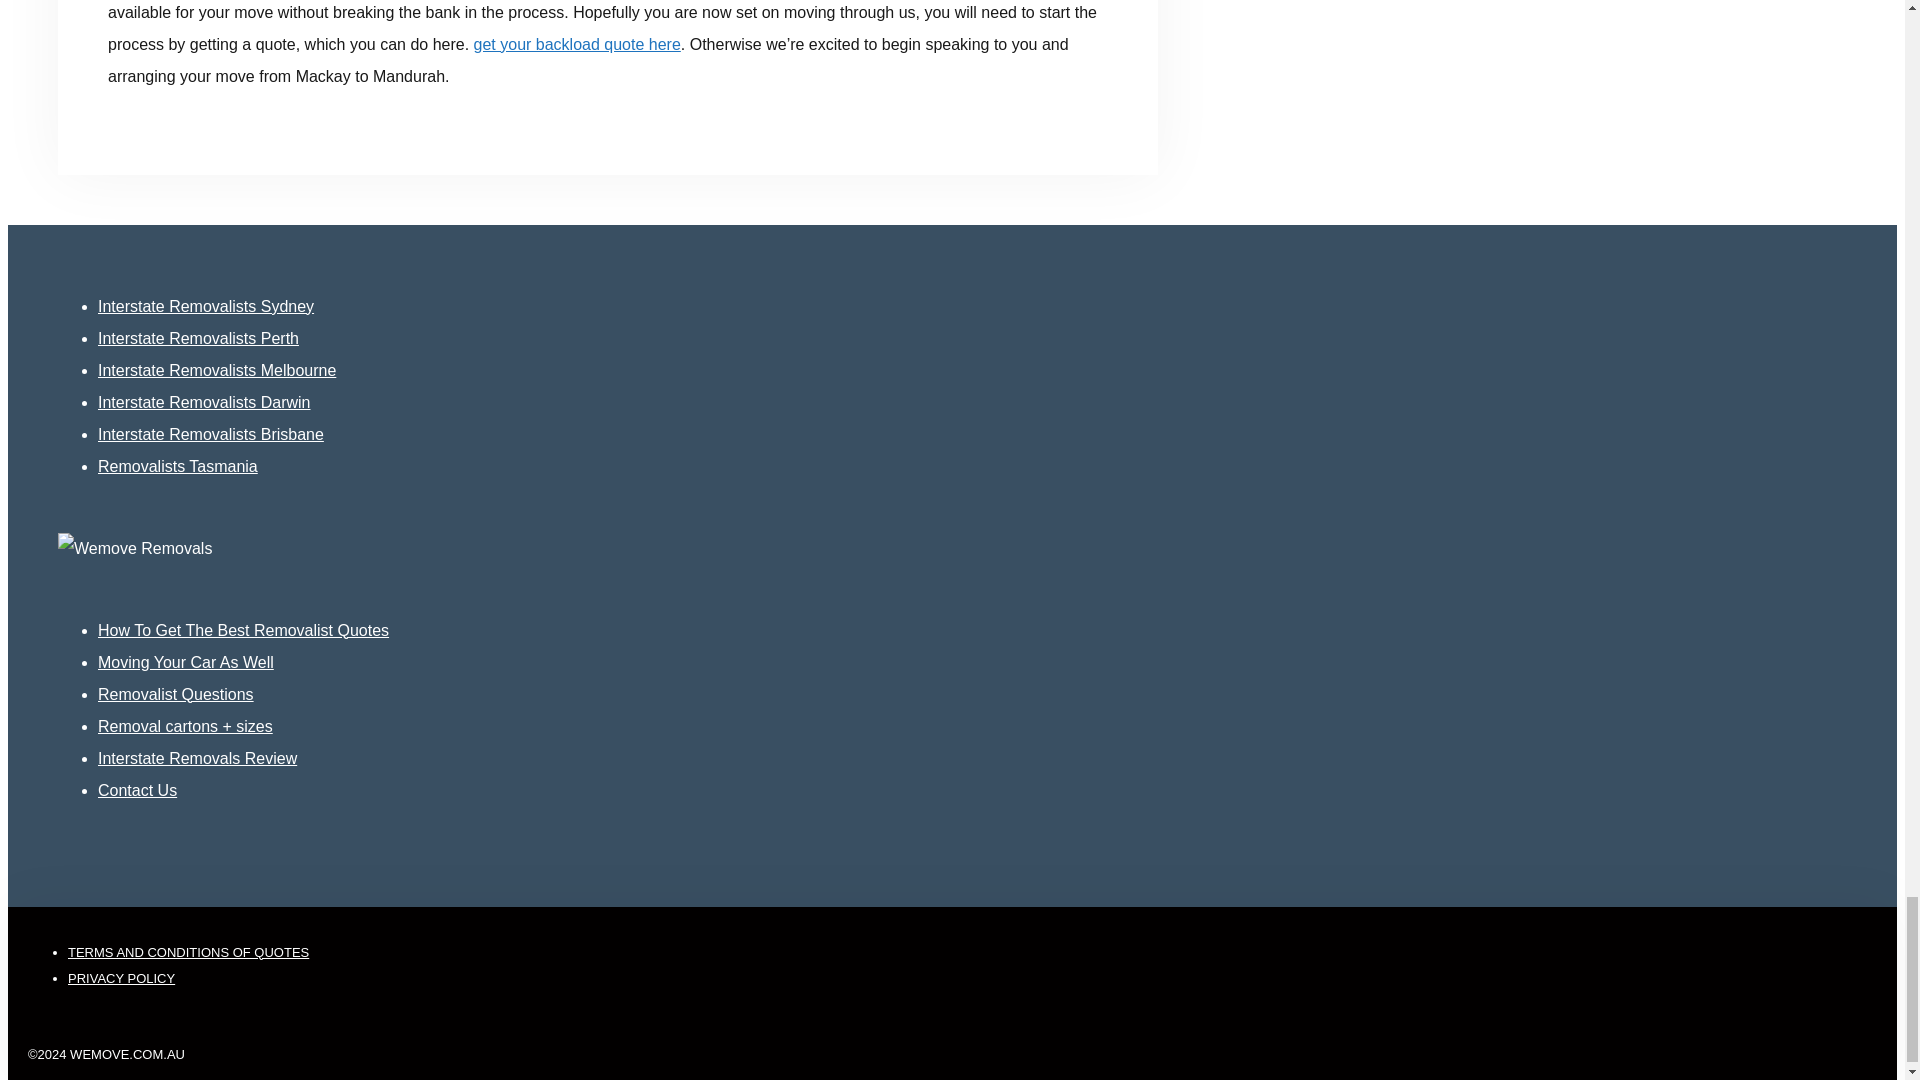 The image size is (1920, 1080). Describe the element at coordinates (120, 978) in the screenshot. I see `PRIVACY POLICY` at that location.